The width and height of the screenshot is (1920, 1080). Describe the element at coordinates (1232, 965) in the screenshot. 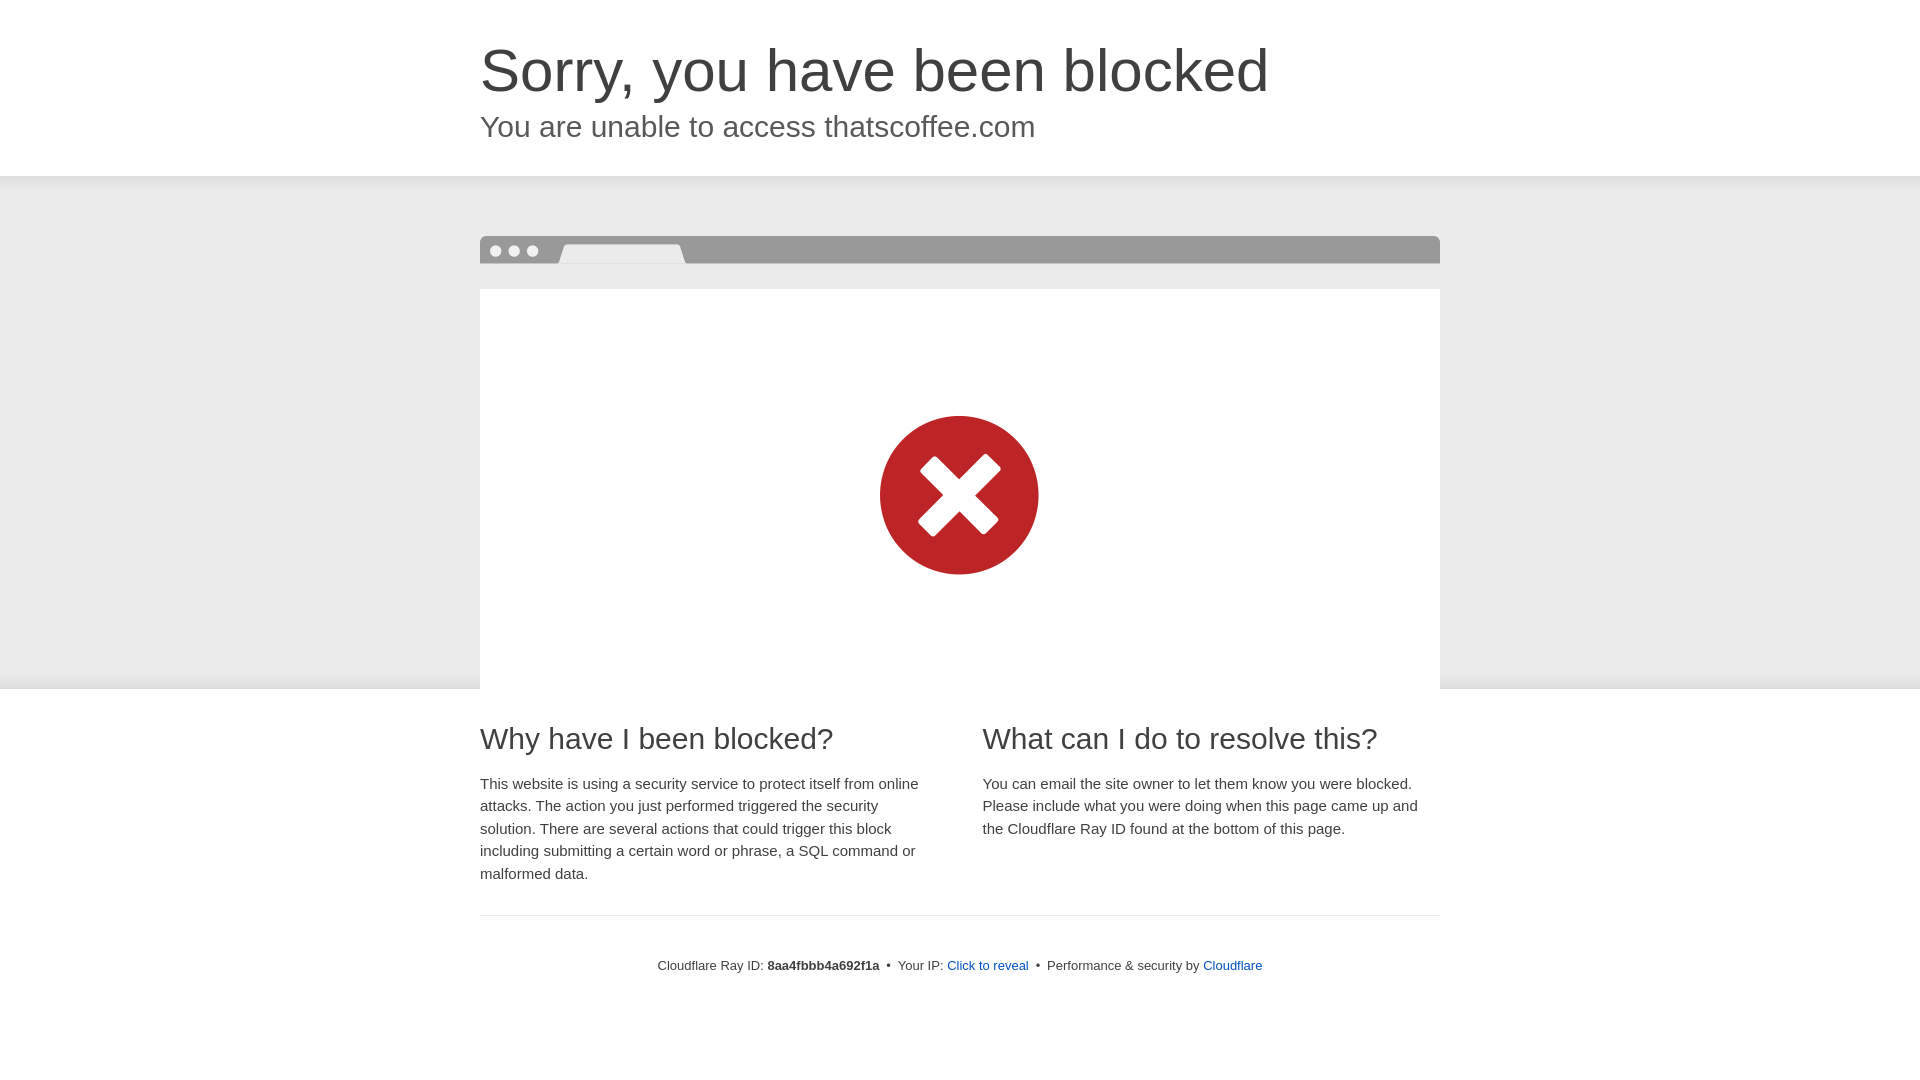

I see `Cloudflare` at that location.